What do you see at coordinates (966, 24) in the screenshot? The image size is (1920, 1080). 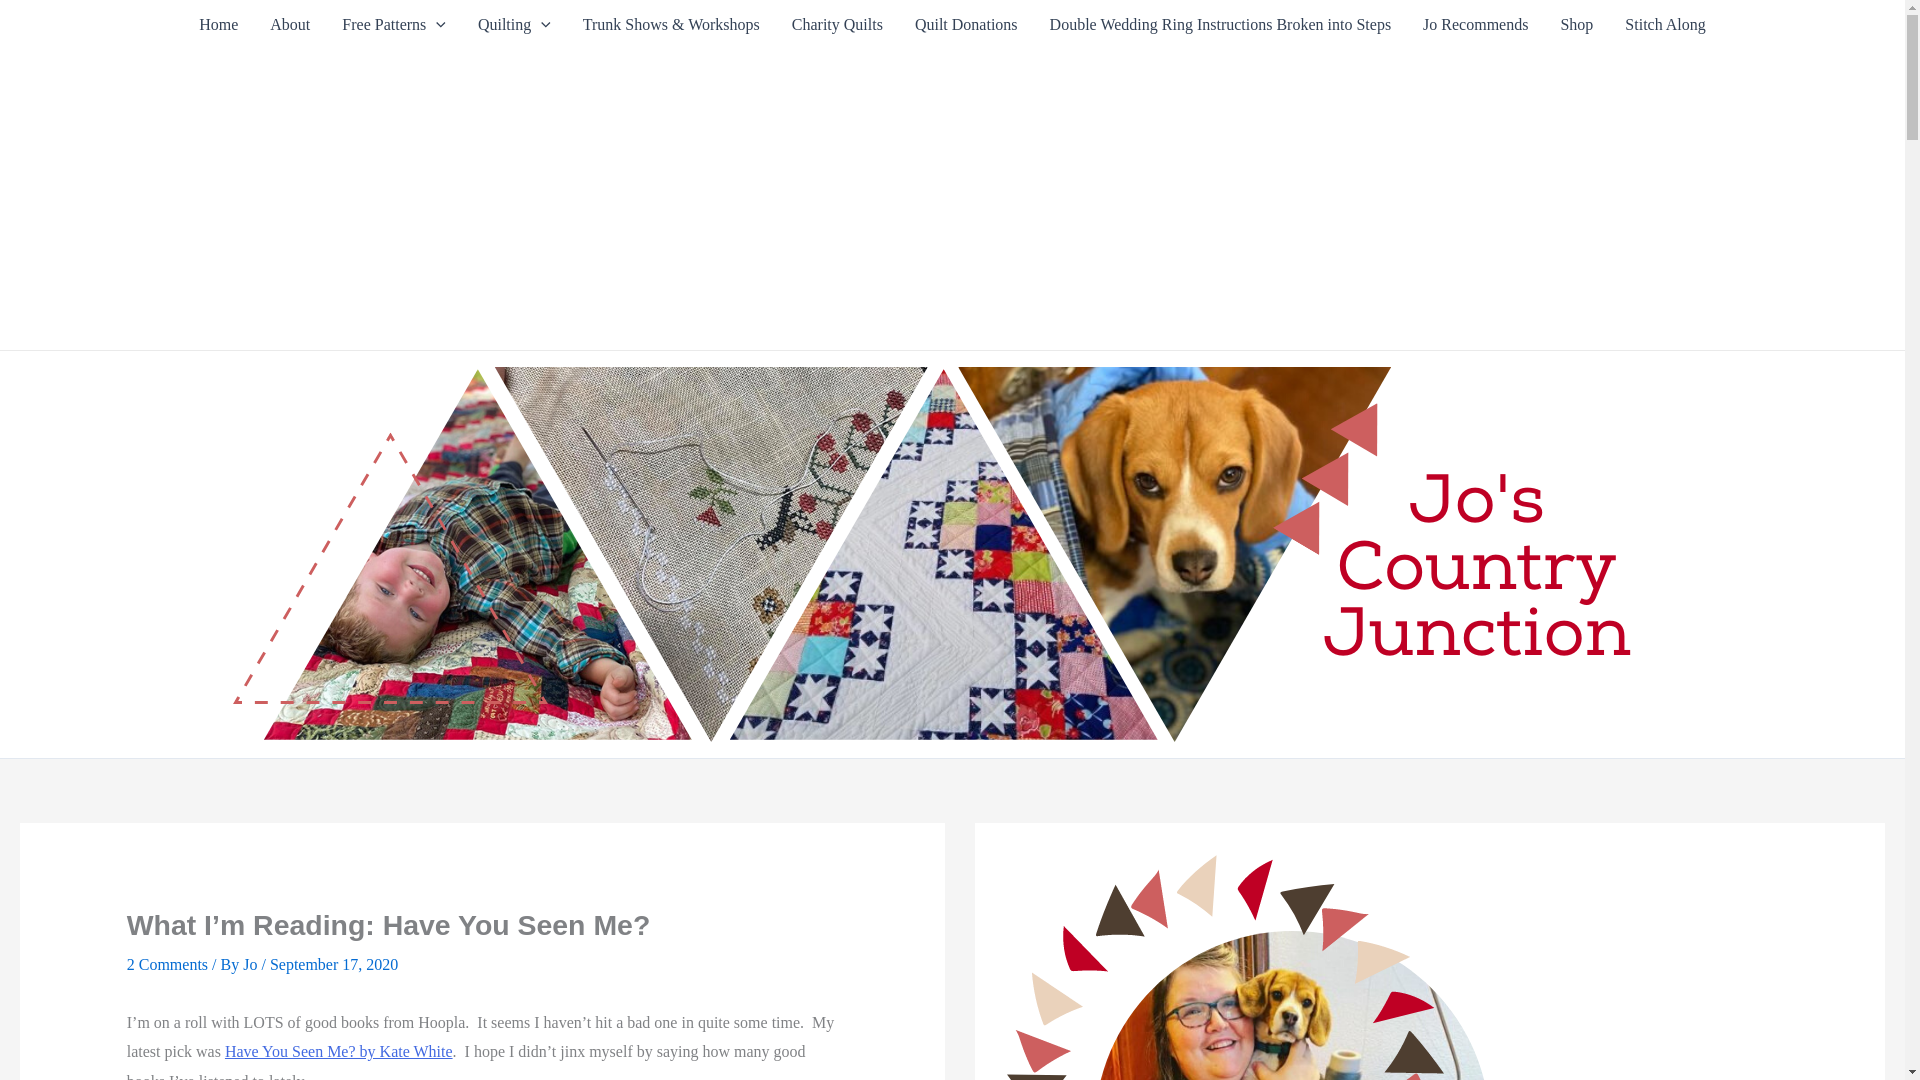 I see `Quilt Donations` at bounding box center [966, 24].